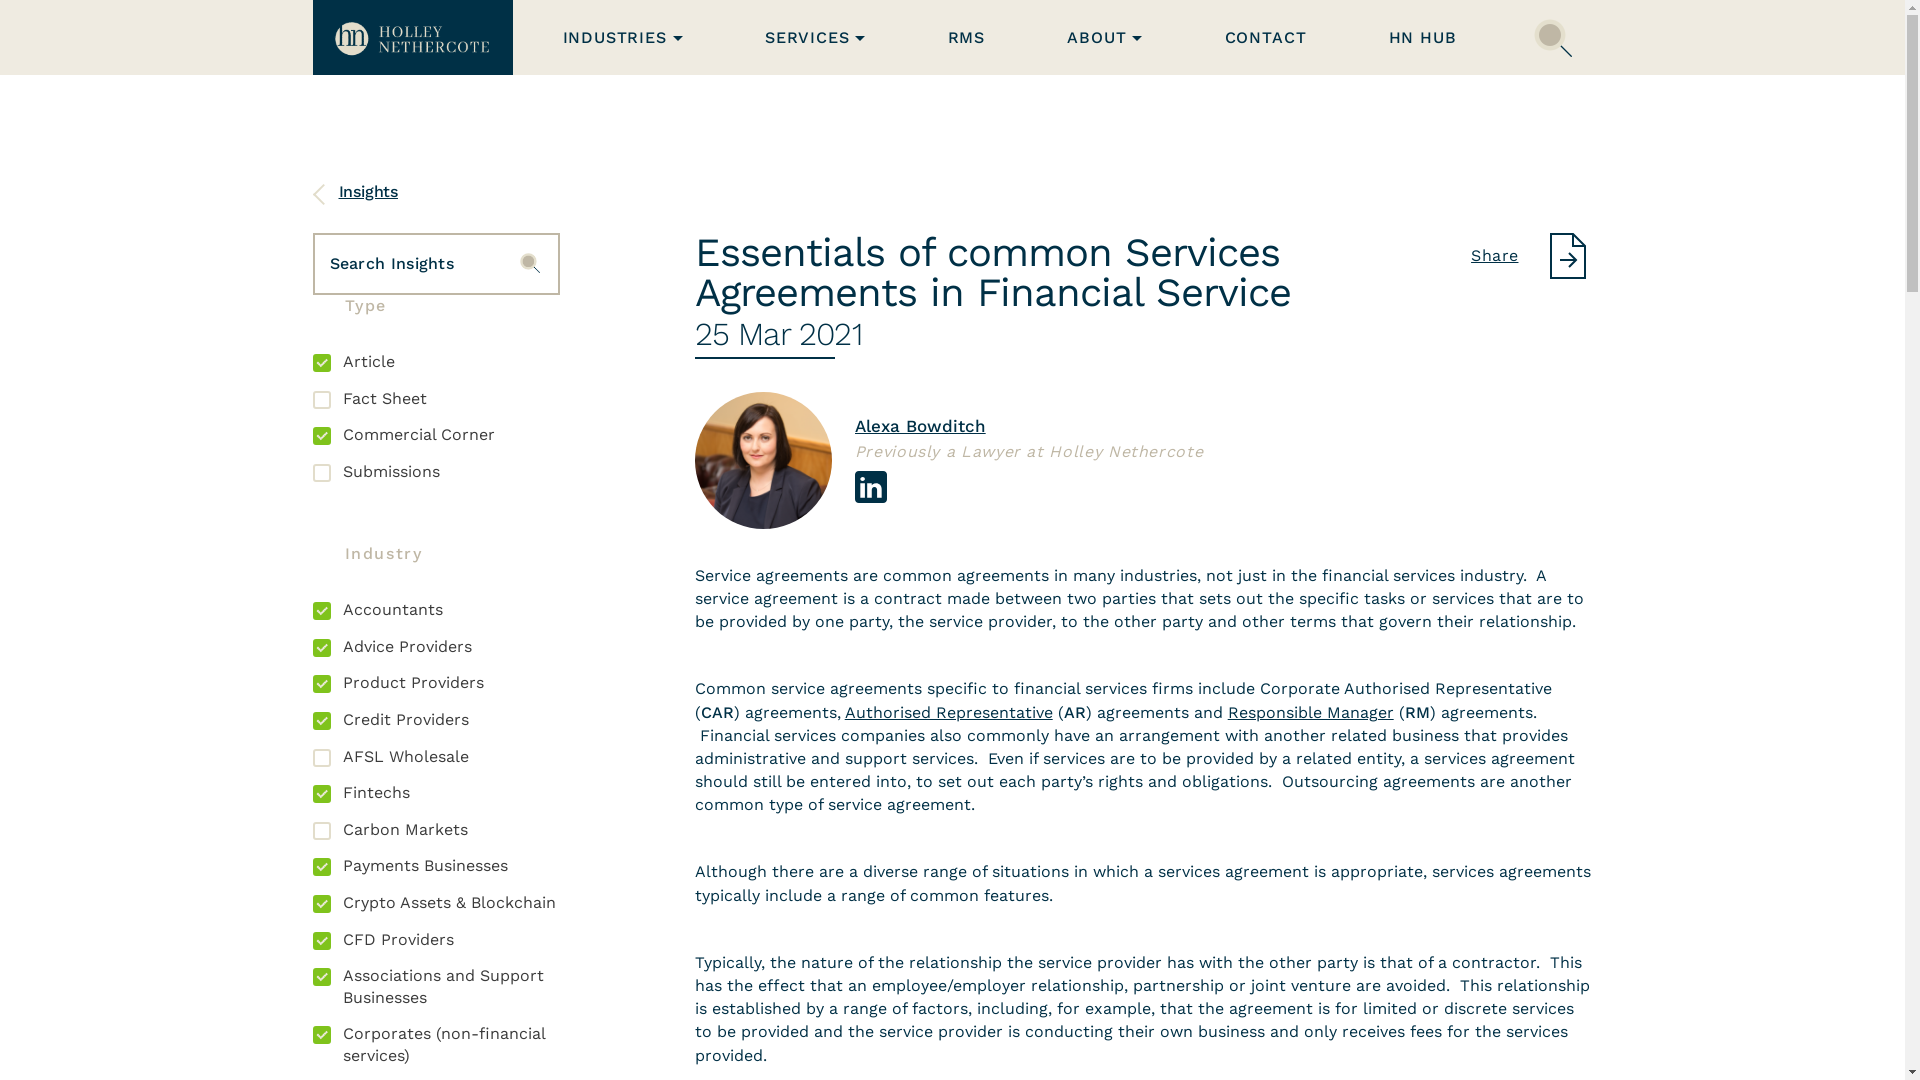 The height and width of the screenshot is (1080, 1920). I want to click on Alexa Bowditch, so click(920, 426).